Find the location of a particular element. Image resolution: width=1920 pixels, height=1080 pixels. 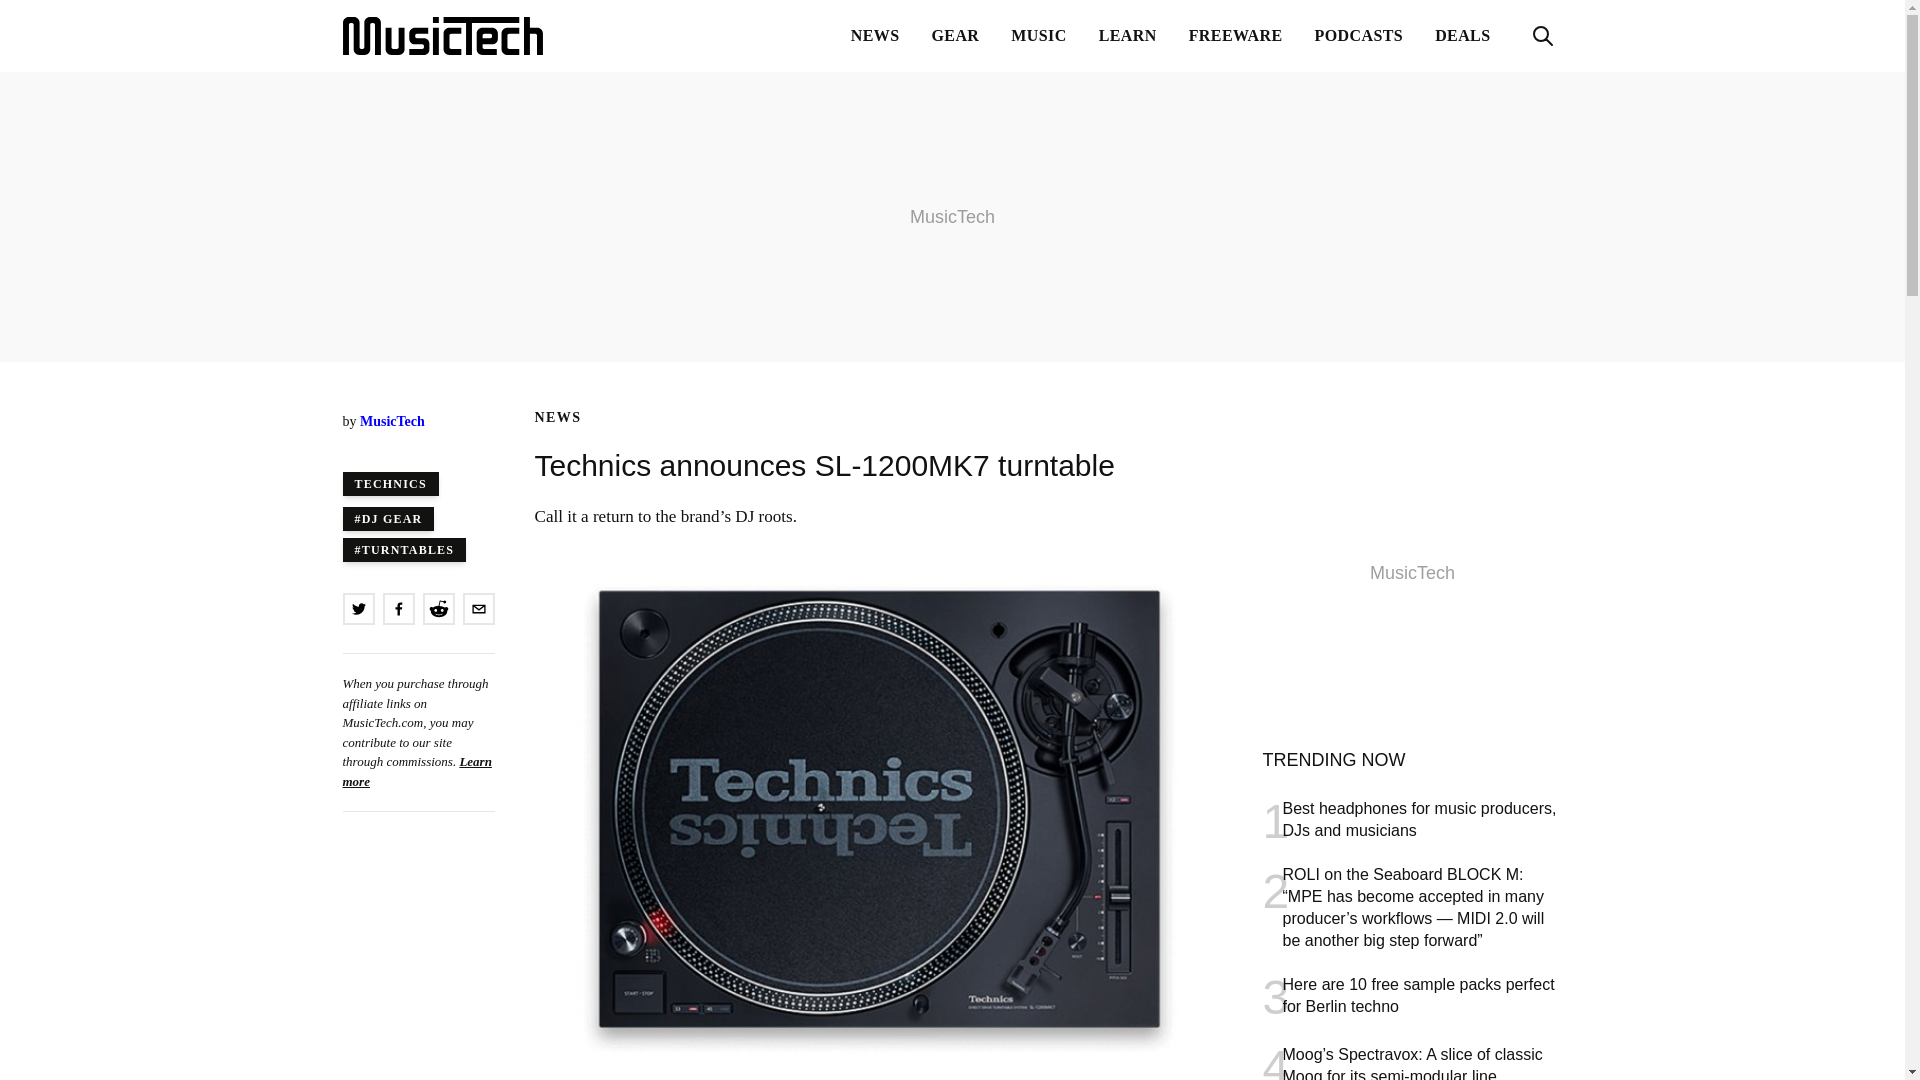

GEAR is located at coordinates (956, 36).